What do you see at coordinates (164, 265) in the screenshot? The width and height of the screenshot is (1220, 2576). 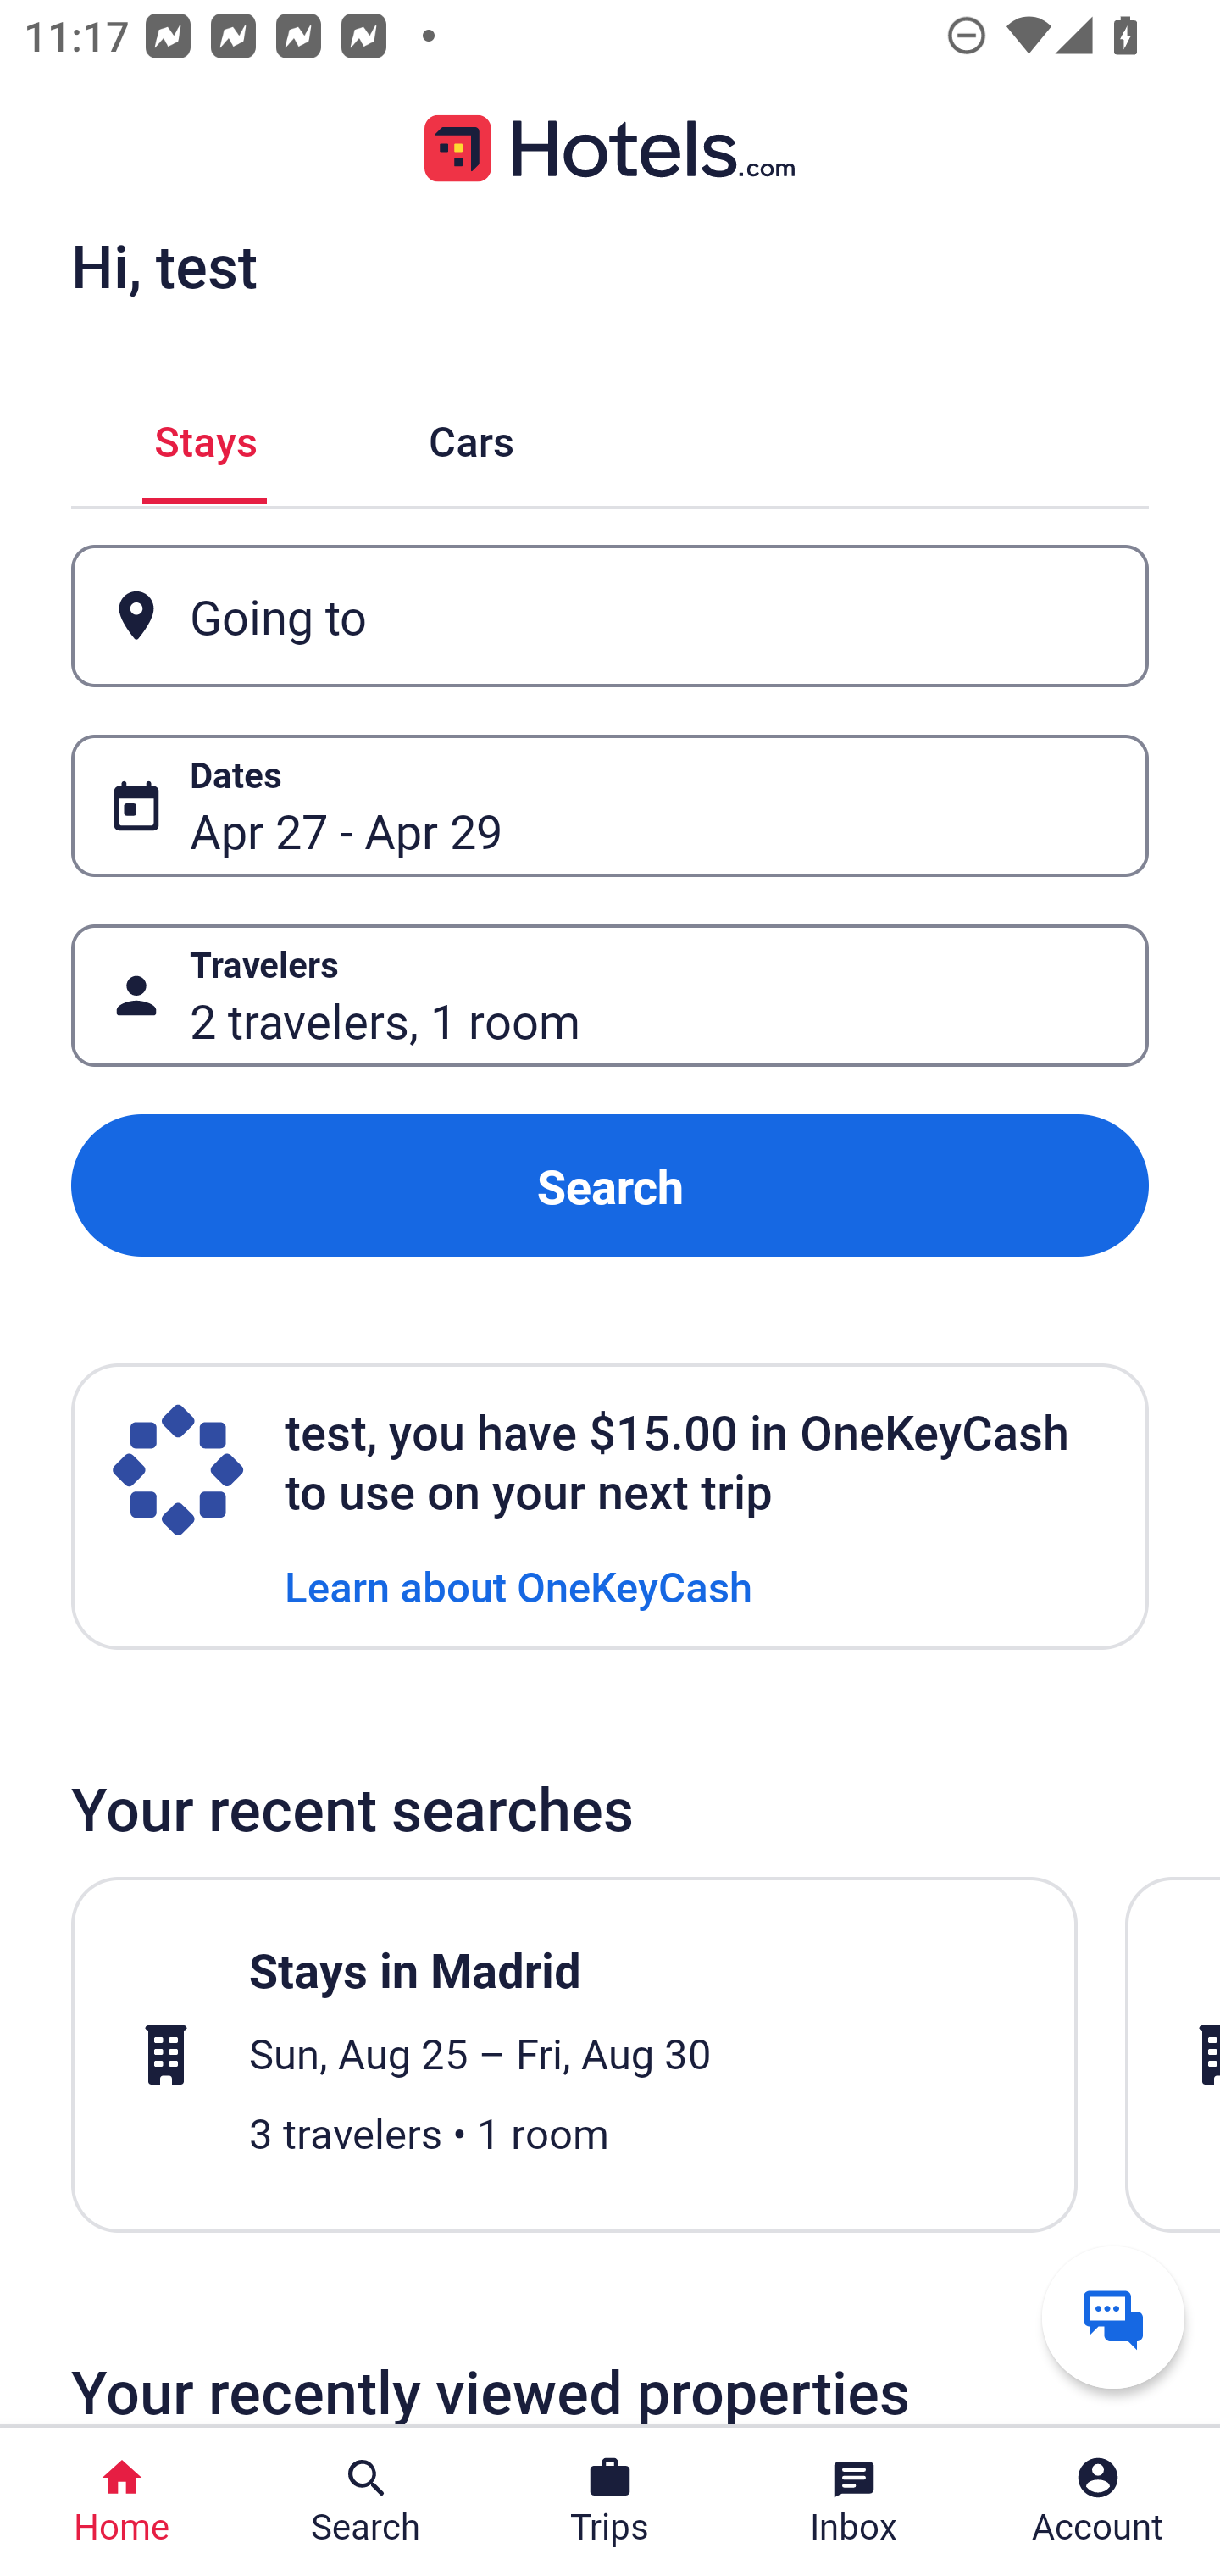 I see `Hi, test` at bounding box center [164, 265].